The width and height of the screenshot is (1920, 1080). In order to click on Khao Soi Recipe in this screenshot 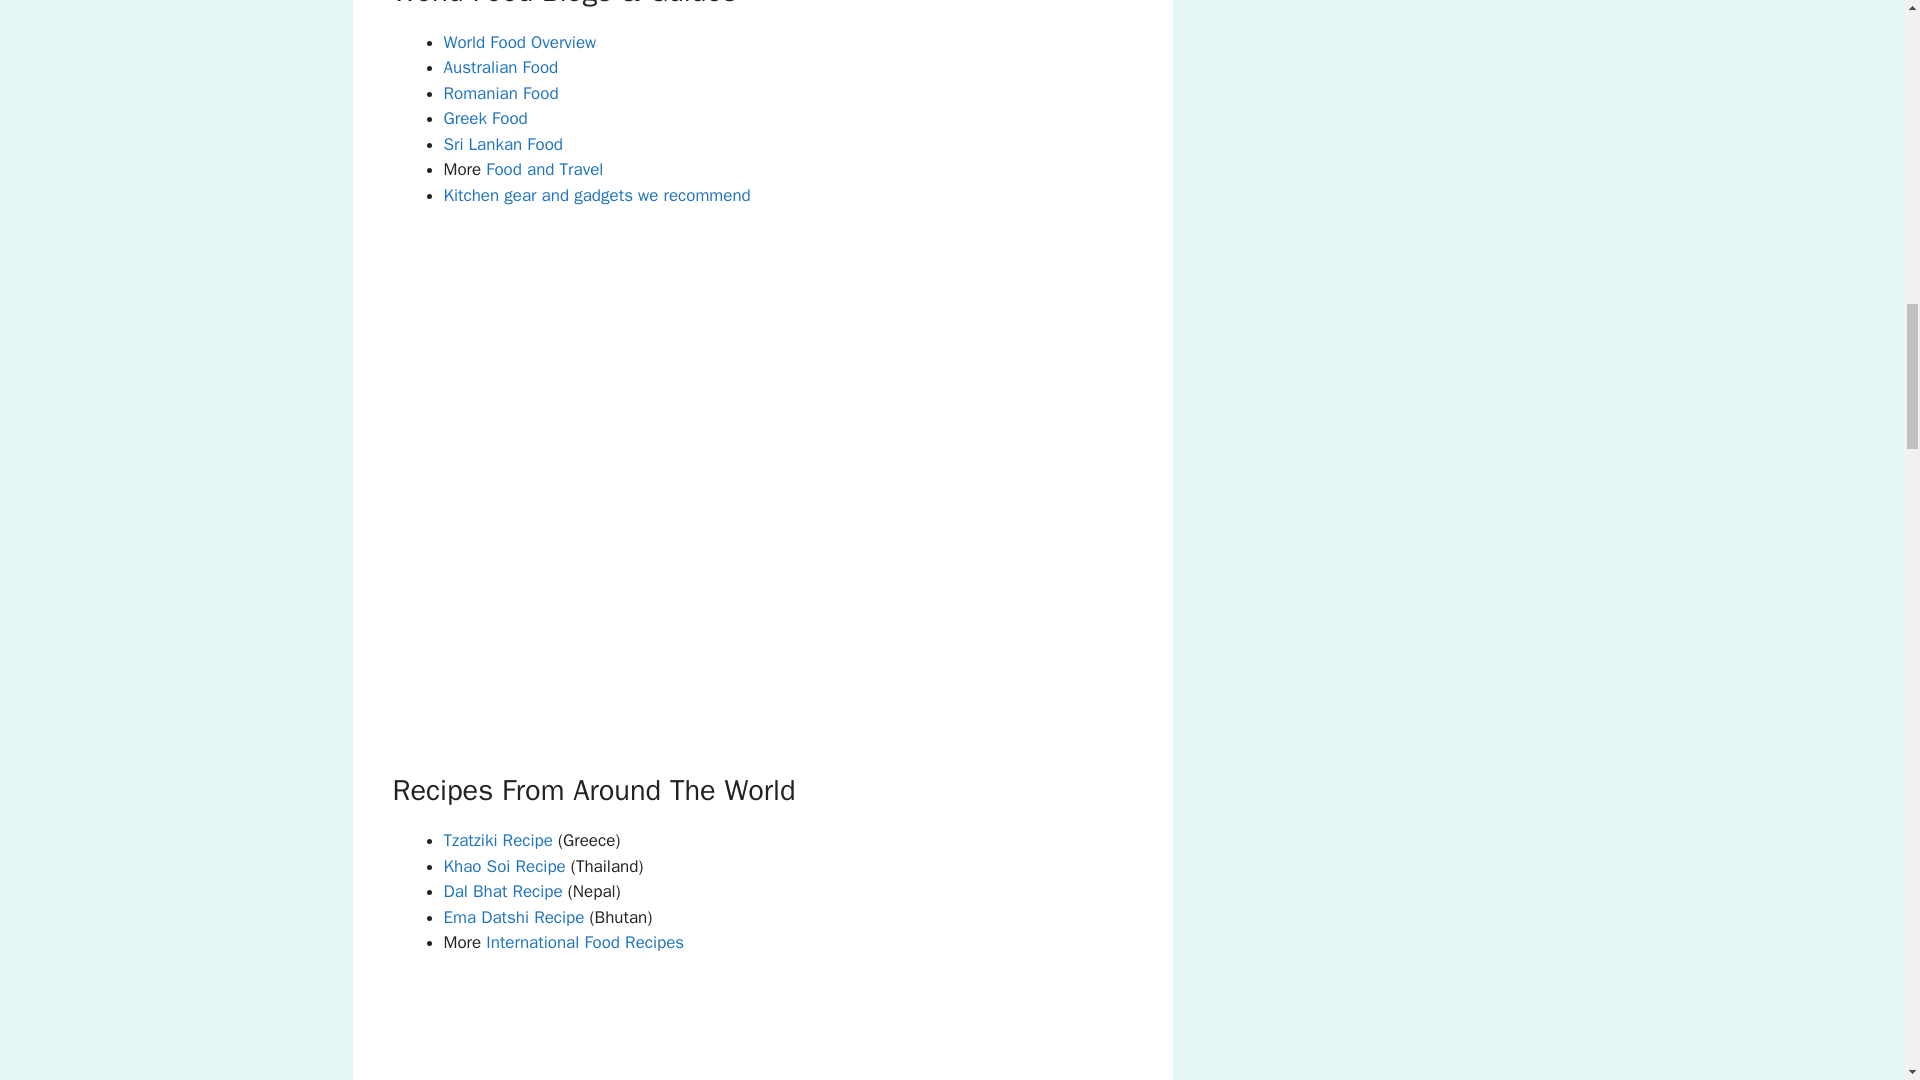, I will do `click(504, 866)`.